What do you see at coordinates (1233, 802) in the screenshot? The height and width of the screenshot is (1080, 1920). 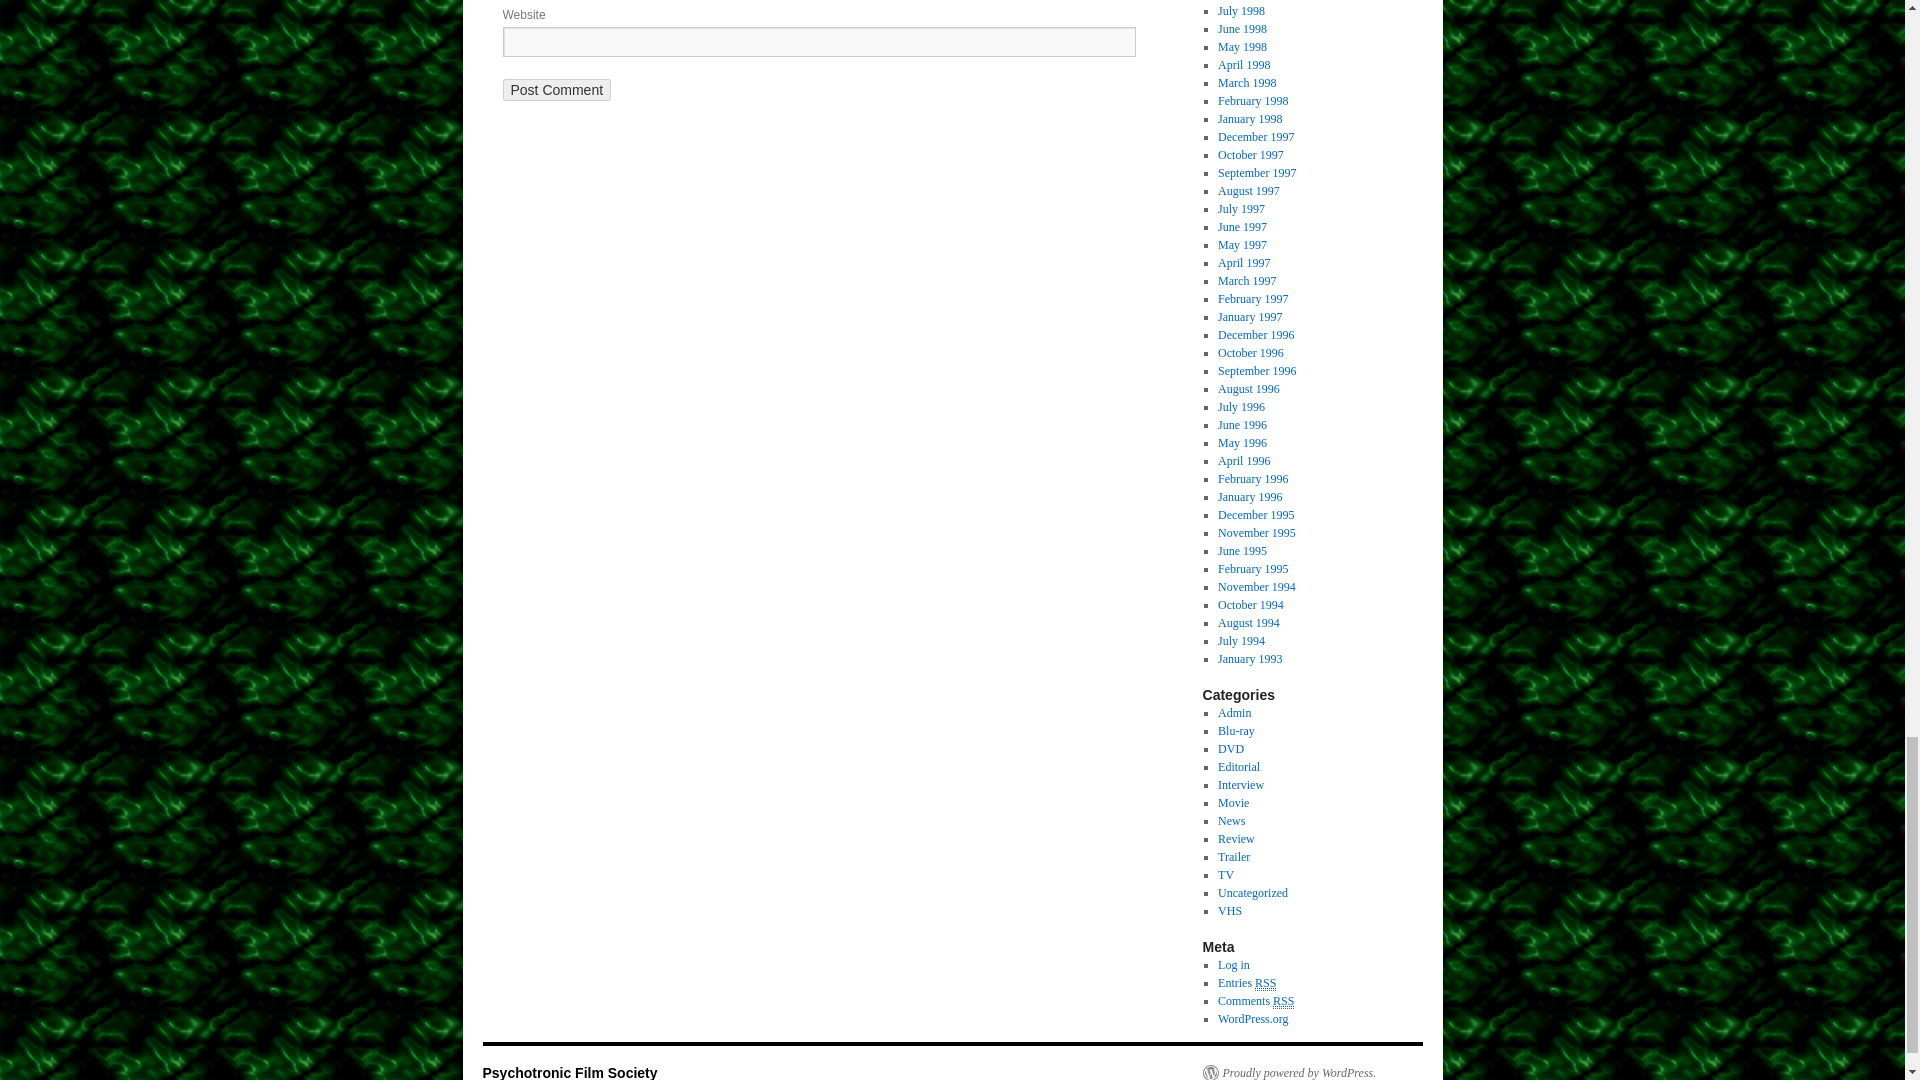 I see `Theatrical release review` at bounding box center [1233, 802].